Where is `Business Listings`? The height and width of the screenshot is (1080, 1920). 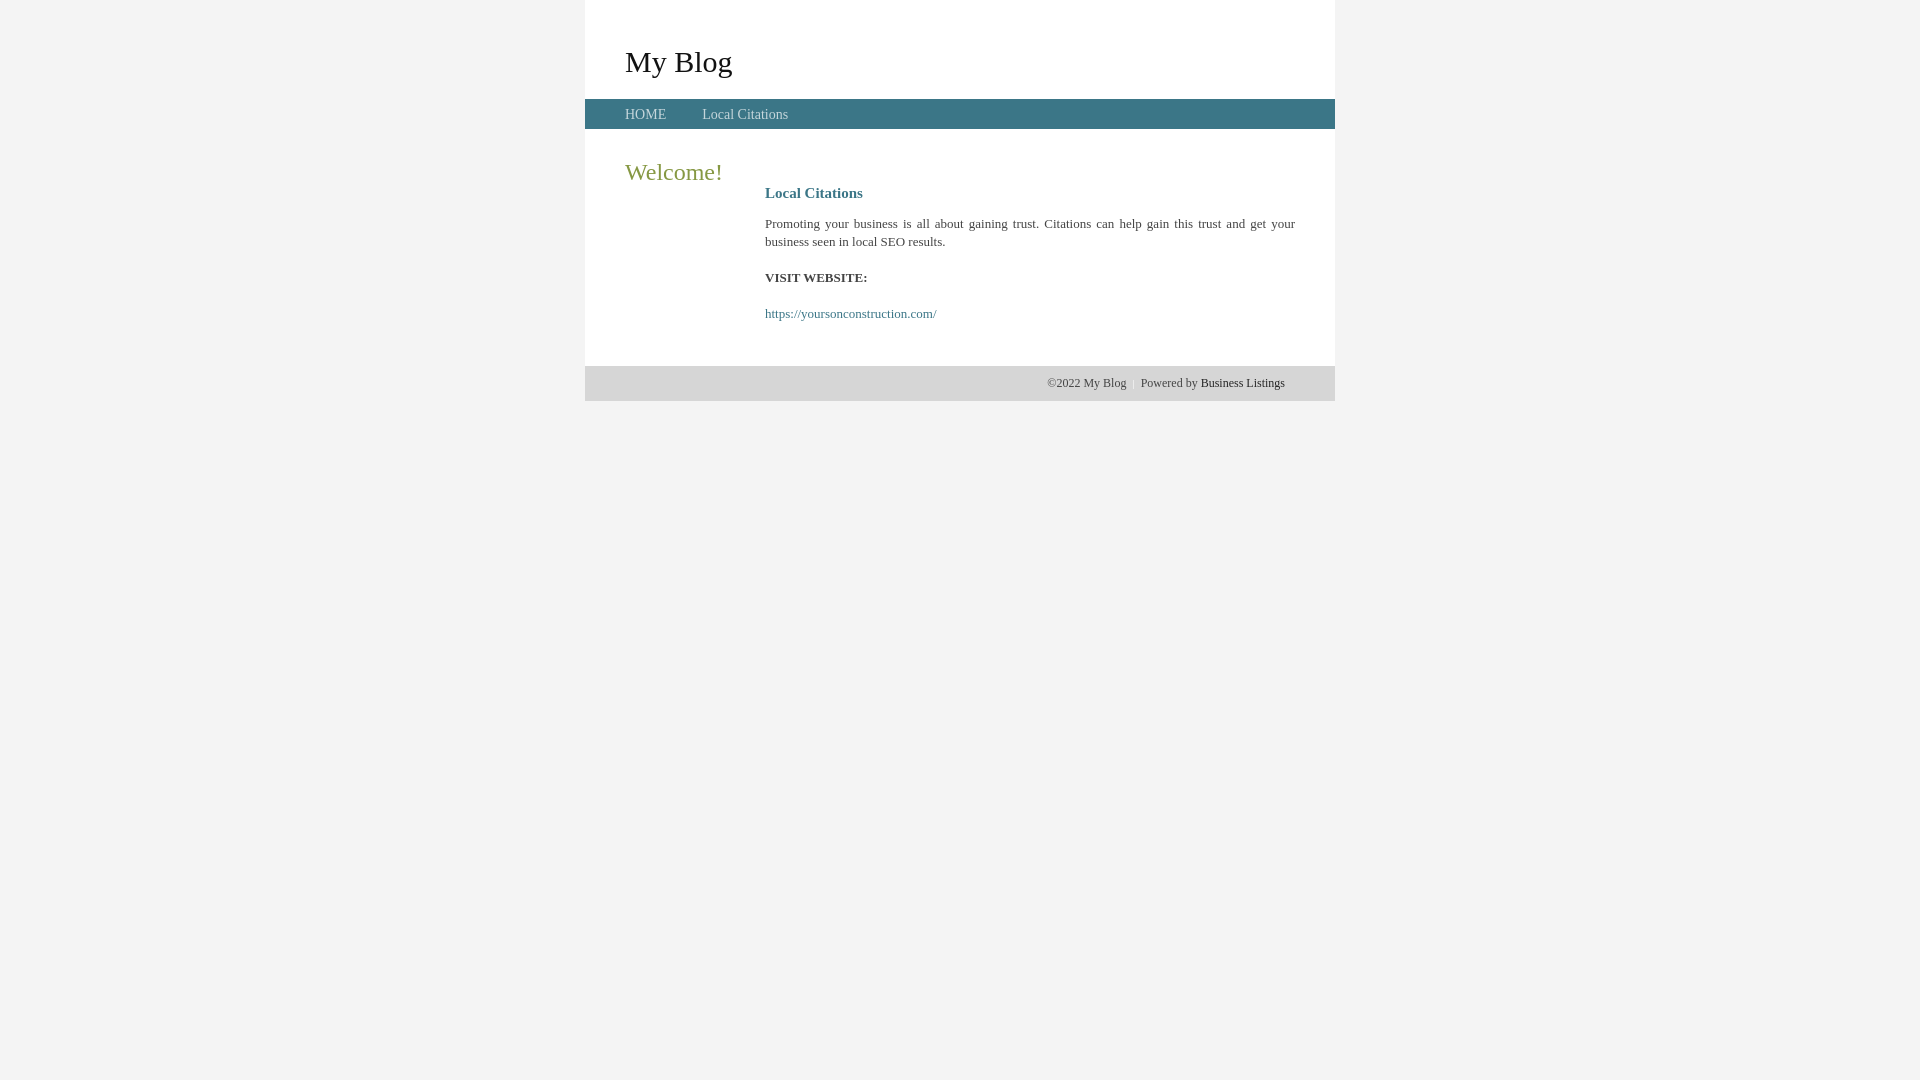
Business Listings is located at coordinates (1243, 383).